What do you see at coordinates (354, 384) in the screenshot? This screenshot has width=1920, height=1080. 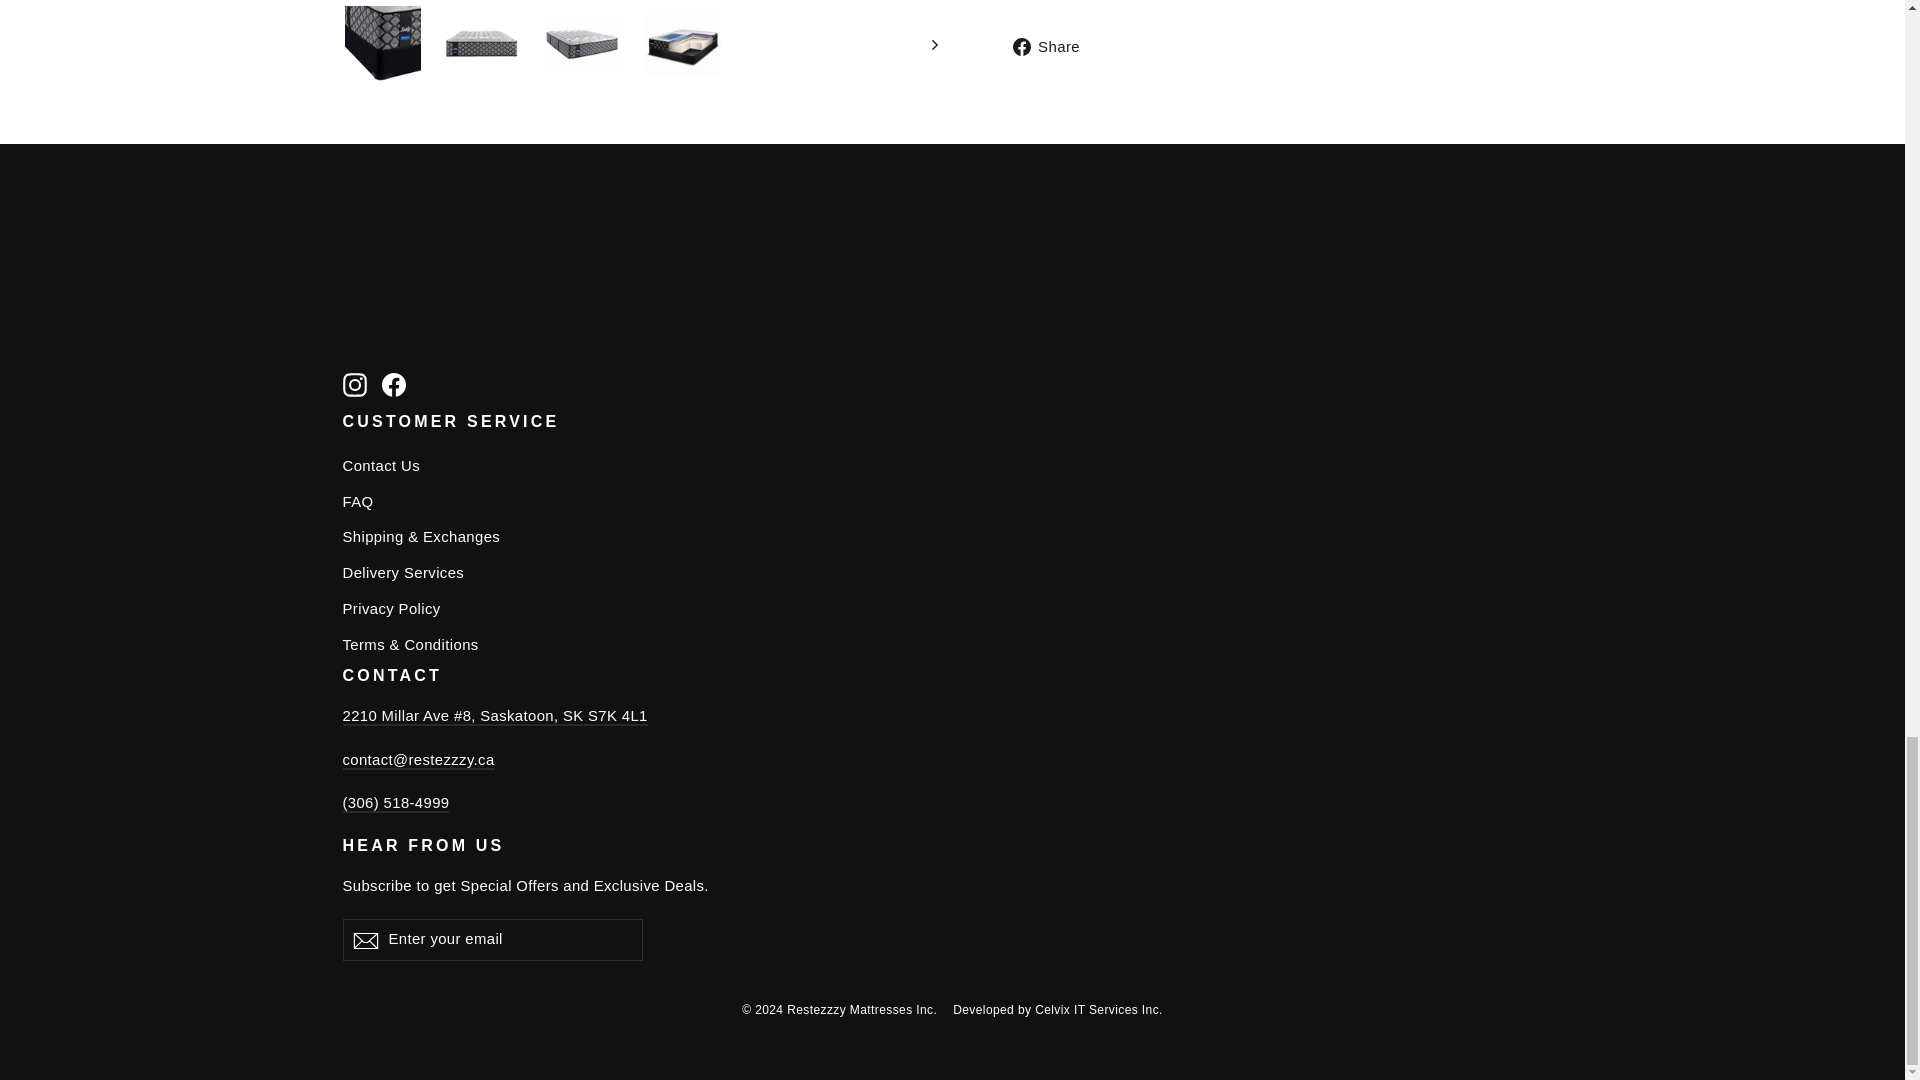 I see `instagram` at bounding box center [354, 384].